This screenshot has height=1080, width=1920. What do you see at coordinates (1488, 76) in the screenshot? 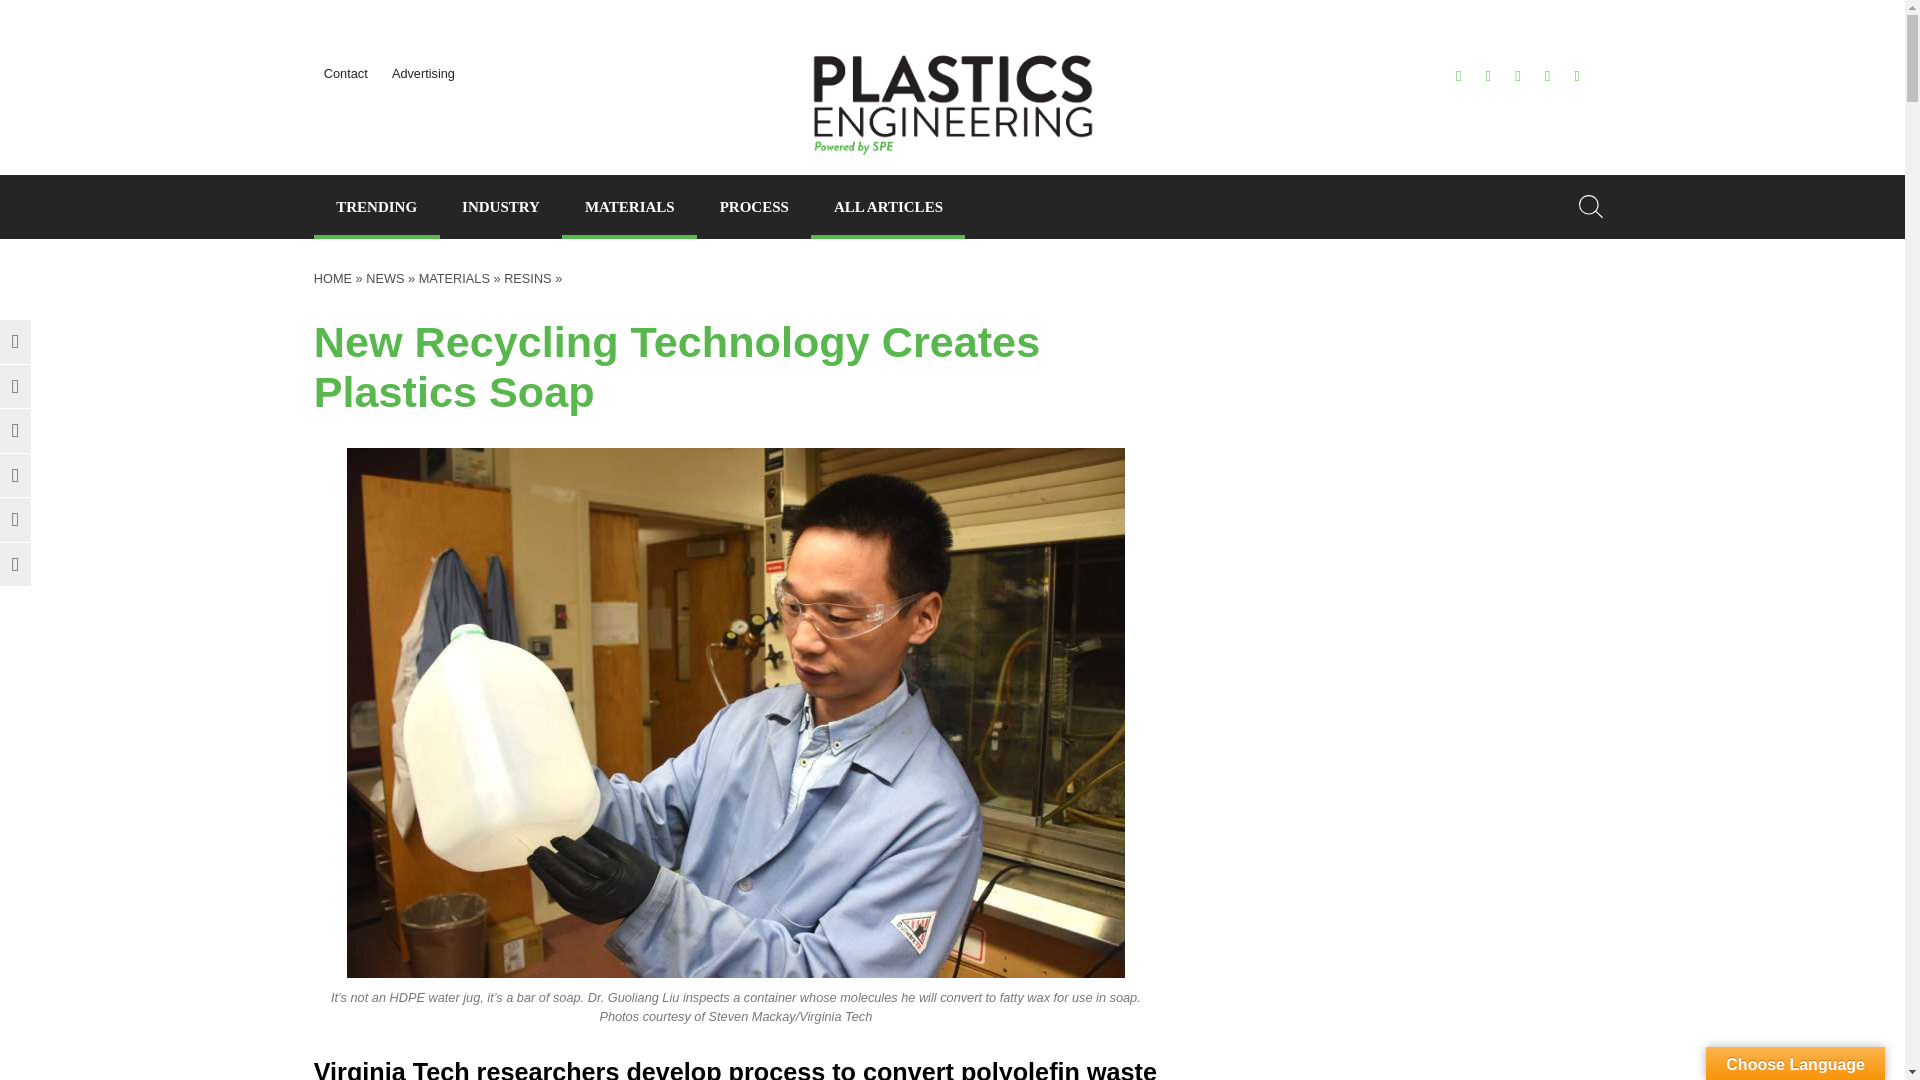
I see `Facebook` at bounding box center [1488, 76].